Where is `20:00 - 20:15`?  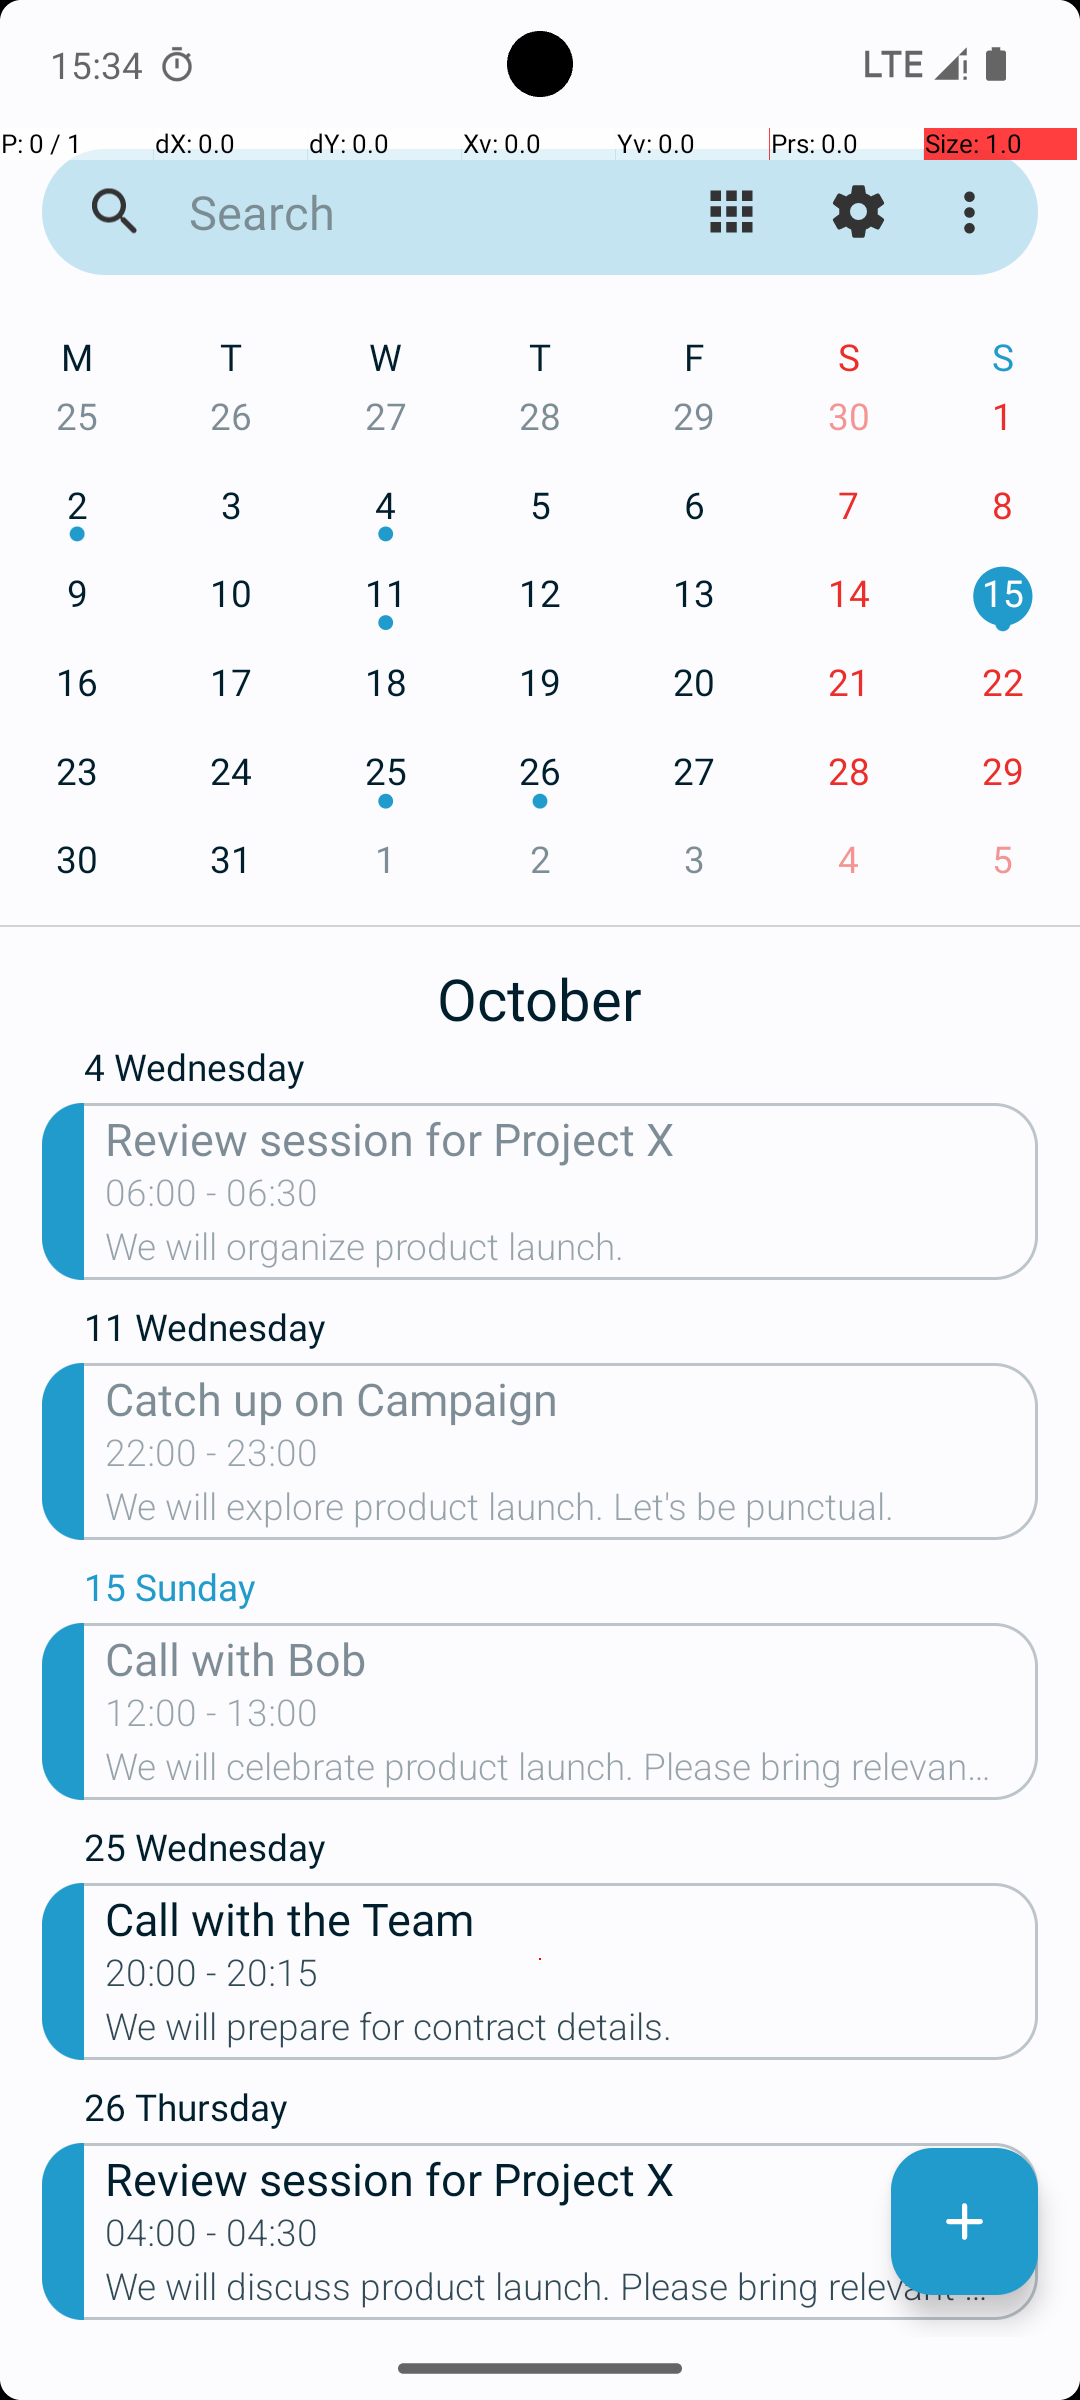 20:00 - 20:15 is located at coordinates (212, 1979).